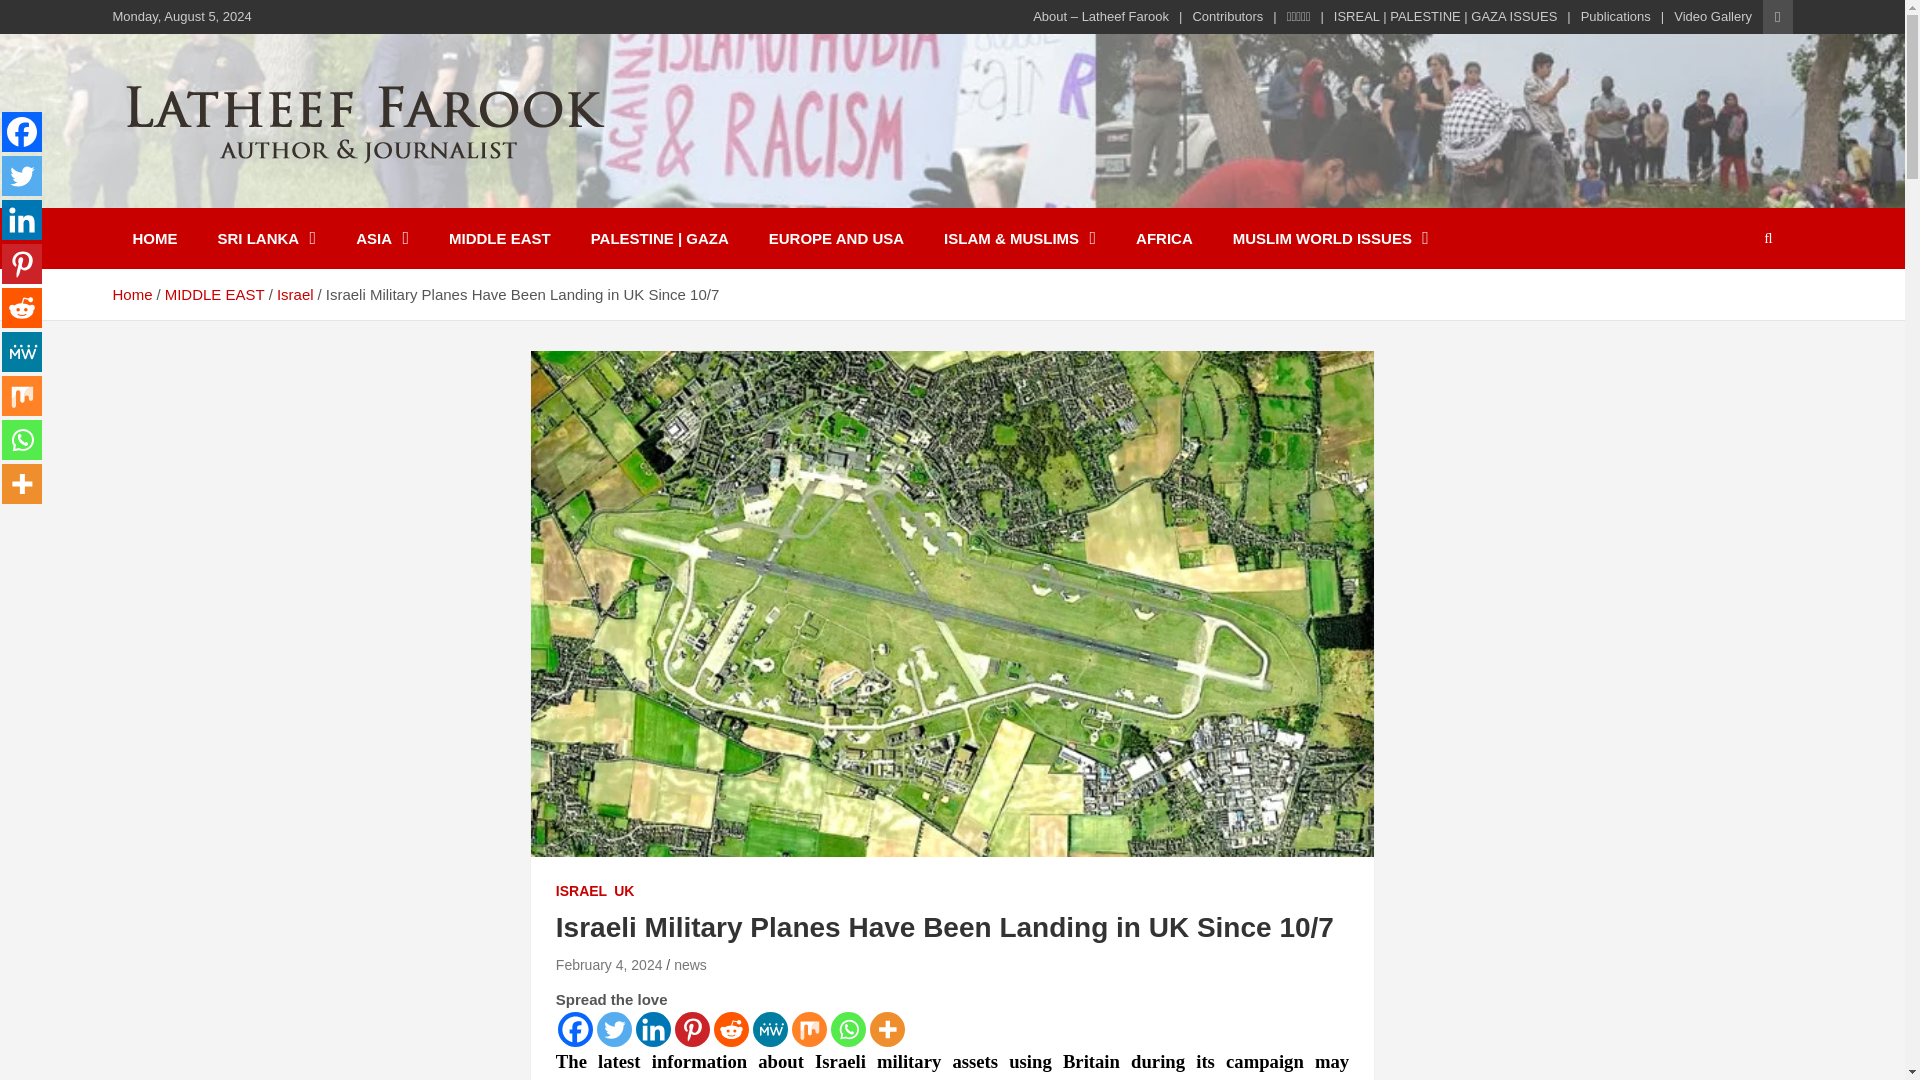 The height and width of the screenshot is (1080, 1920). What do you see at coordinates (848, 1028) in the screenshot?
I see `Whatsapp` at bounding box center [848, 1028].